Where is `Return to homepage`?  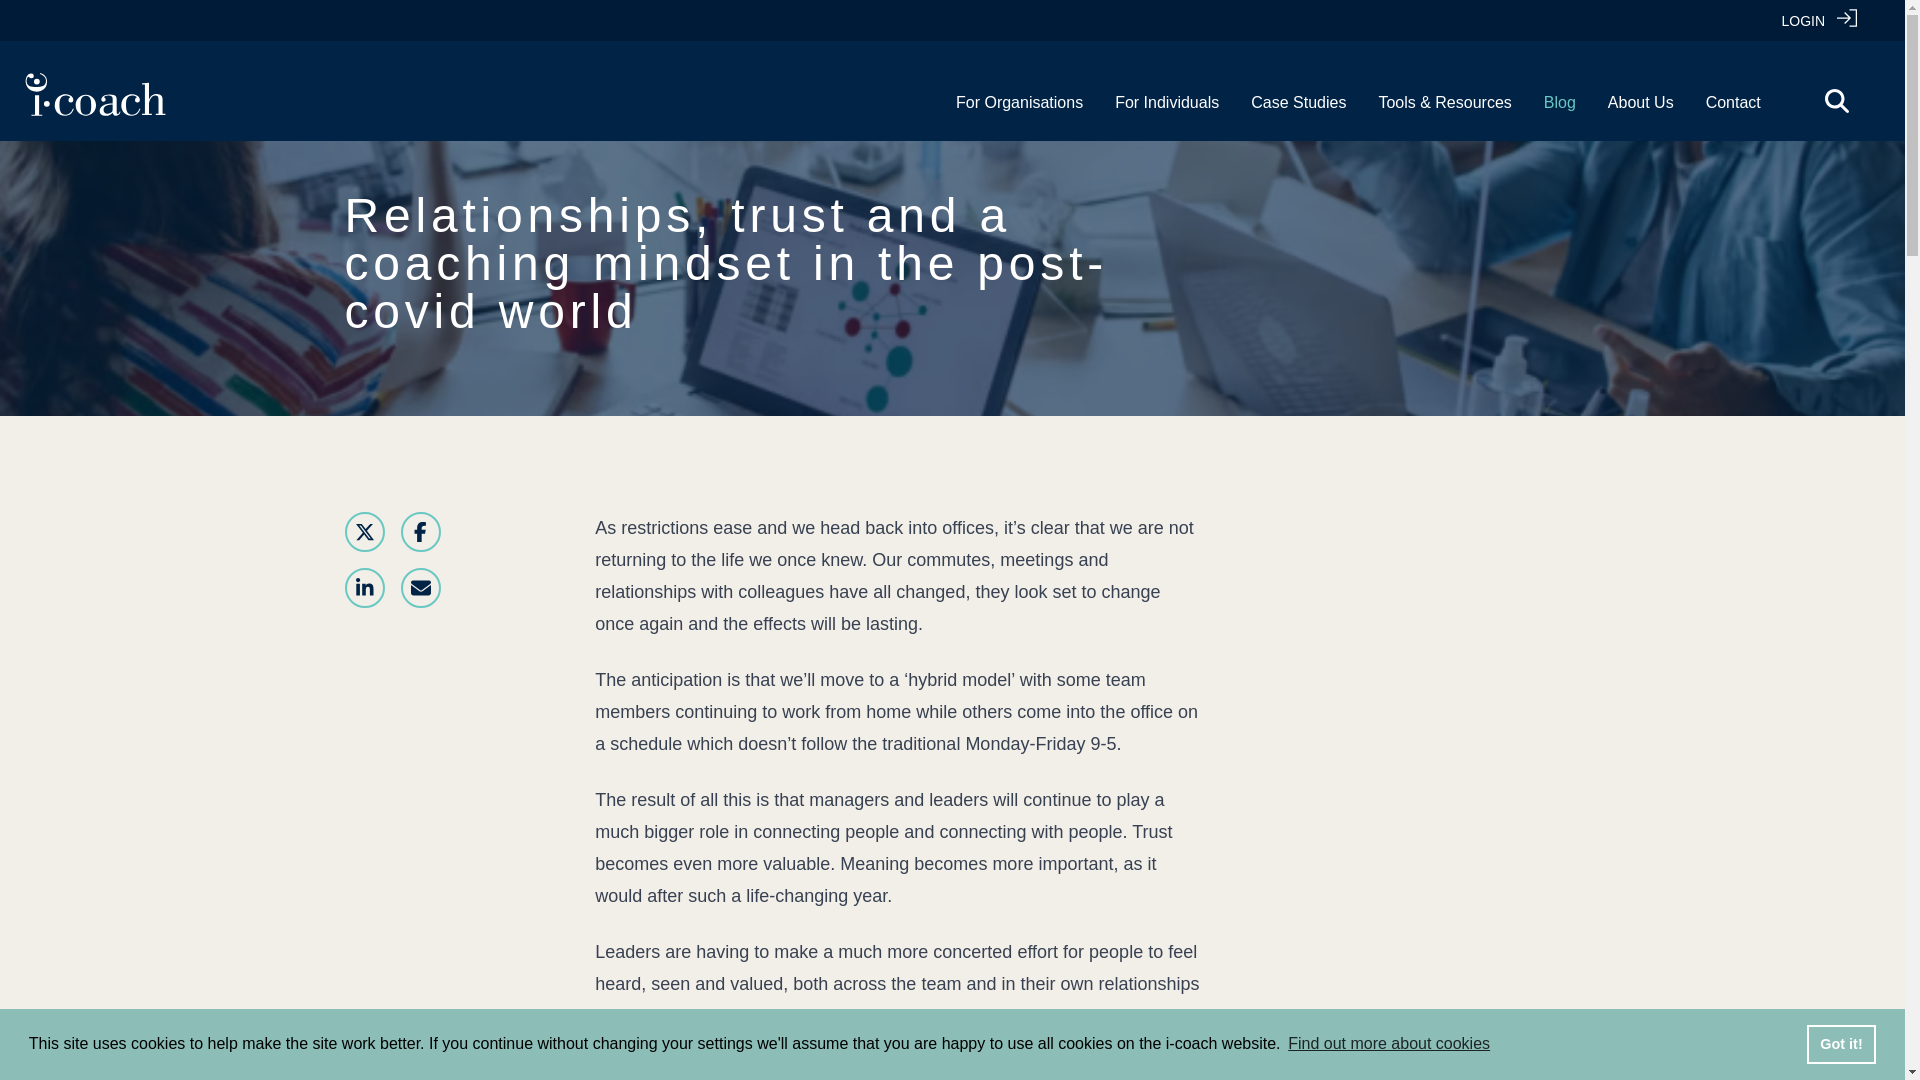
Return to homepage is located at coordinates (95, 94).